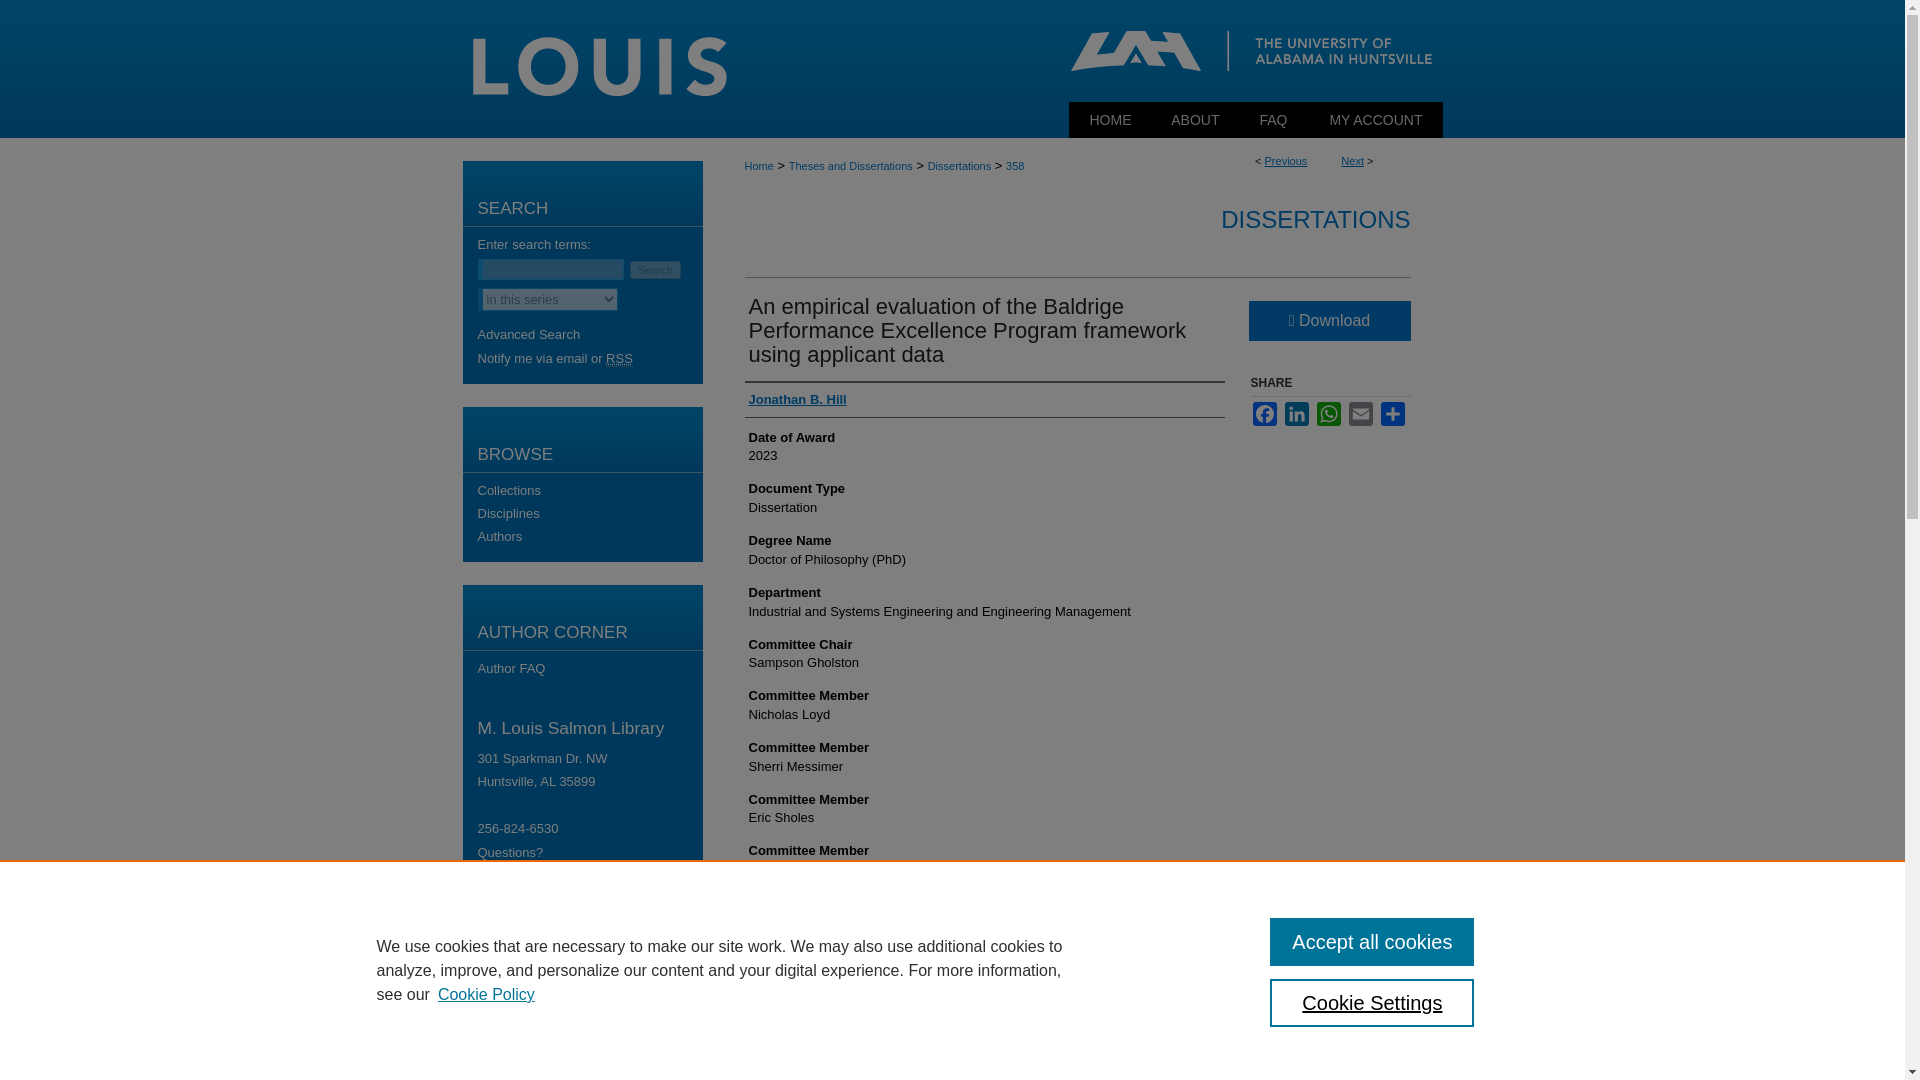  What do you see at coordinates (797, 400) in the screenshot?
I see `Jonathan B. Hill` at bounding box center [797, 400].